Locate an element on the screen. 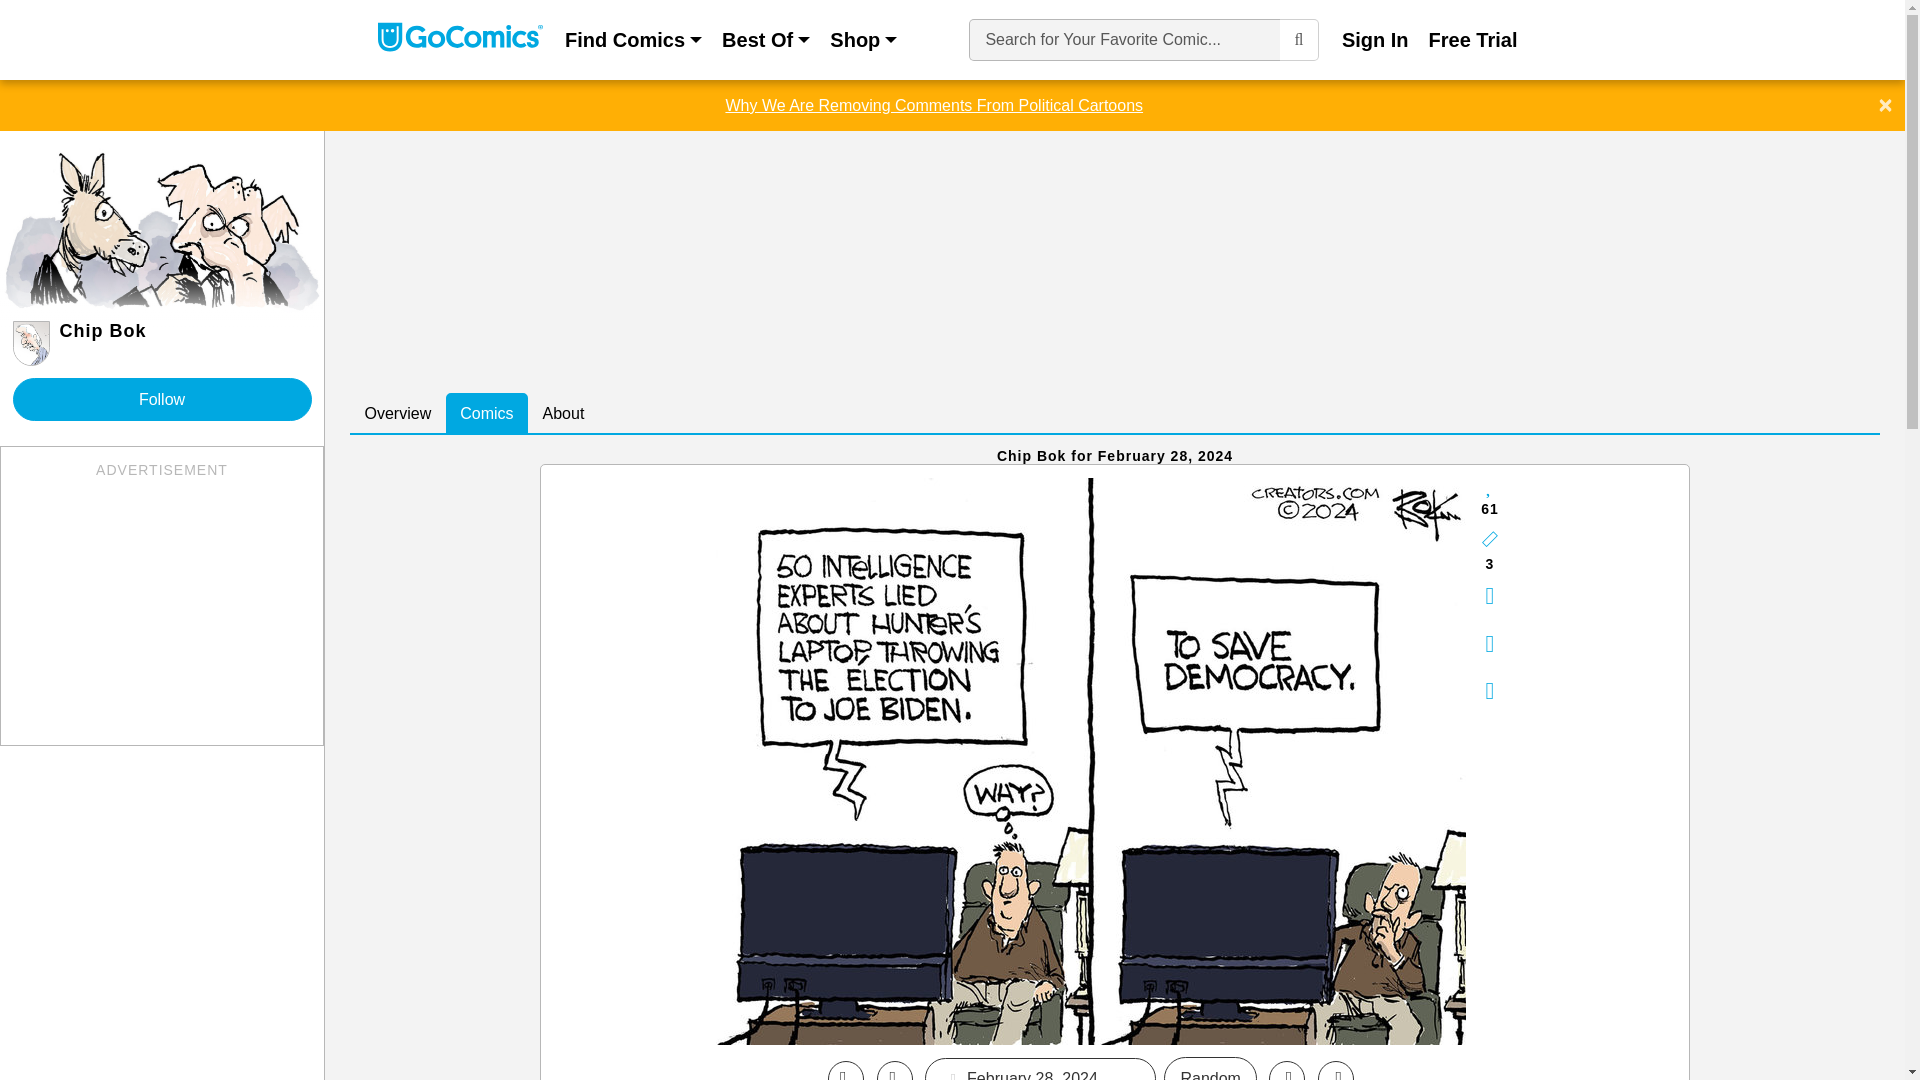 The height and width of the screenshot is (1080, 1920). Shop is located at coordinates (862, 40).